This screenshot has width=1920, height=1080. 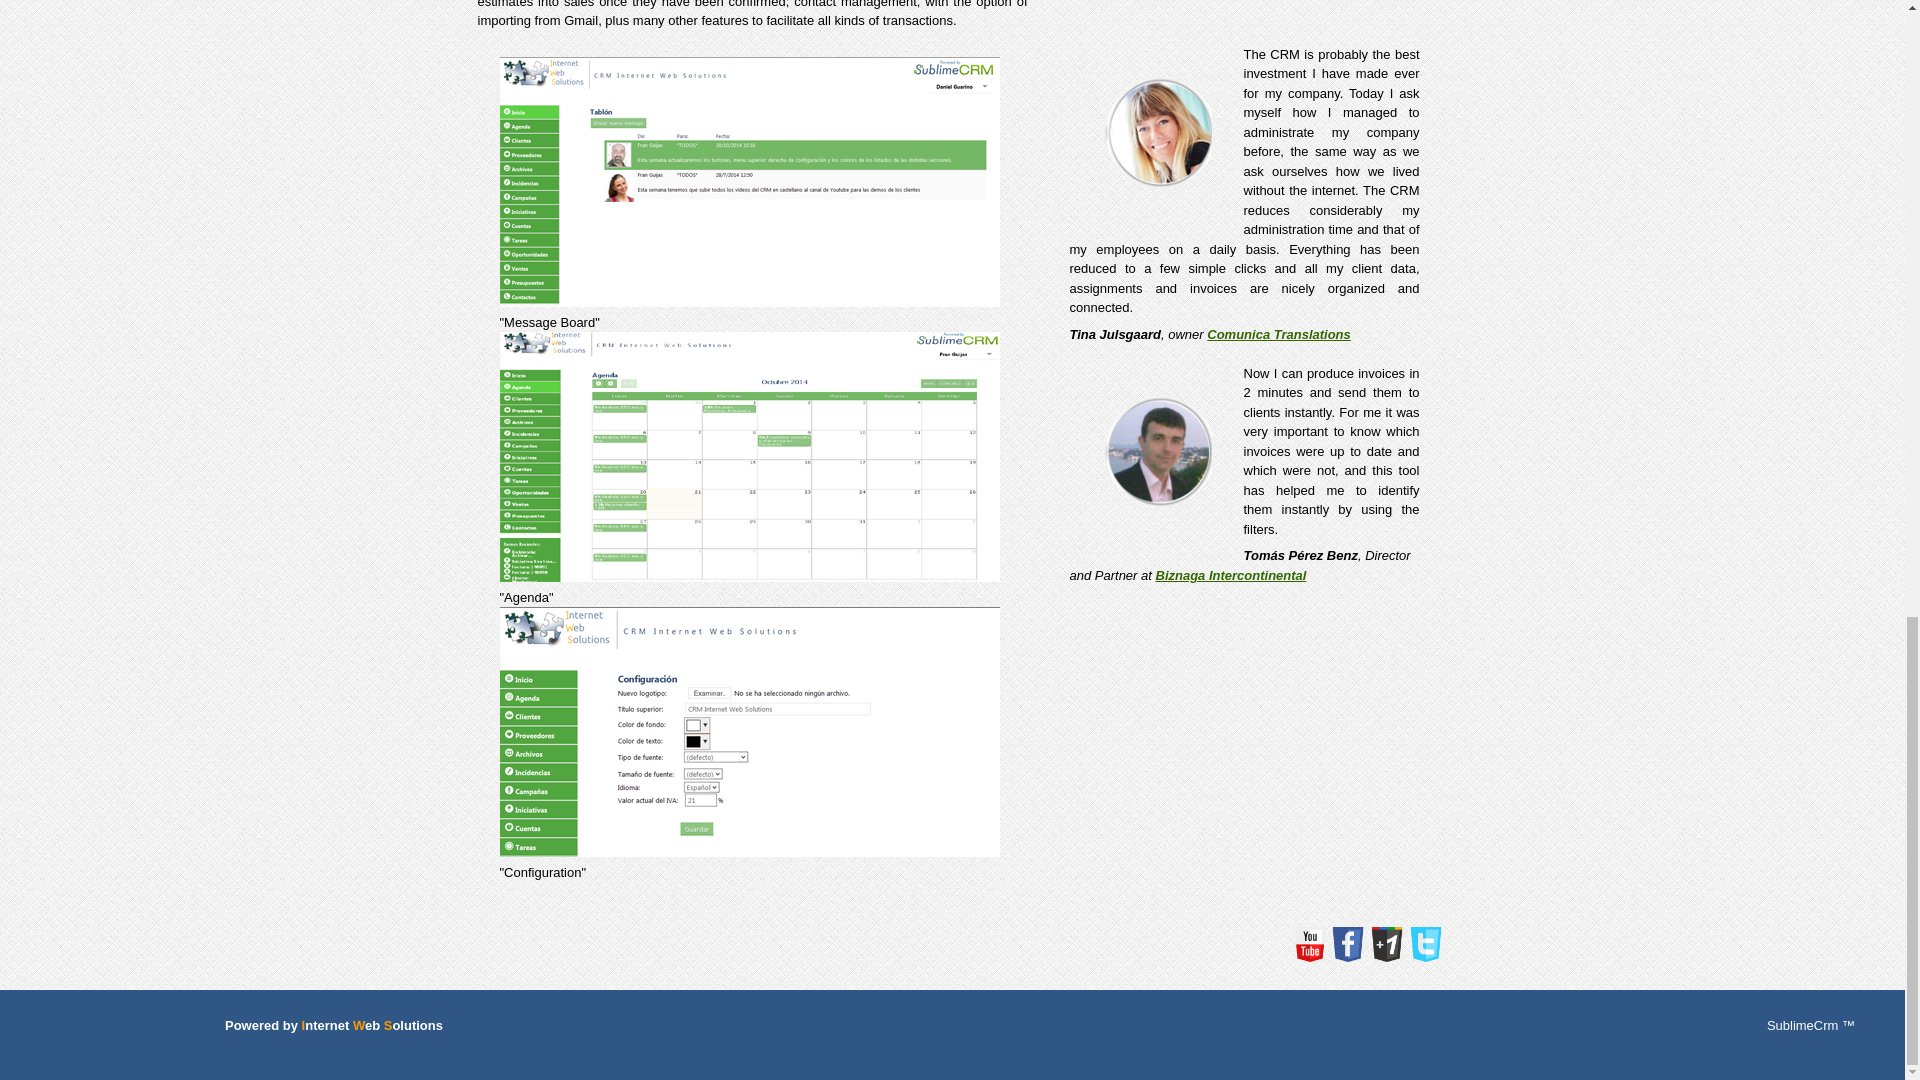 I want to click on Sublime Customer Relationship Management CRM Solutions, so click(x=750, y=182).